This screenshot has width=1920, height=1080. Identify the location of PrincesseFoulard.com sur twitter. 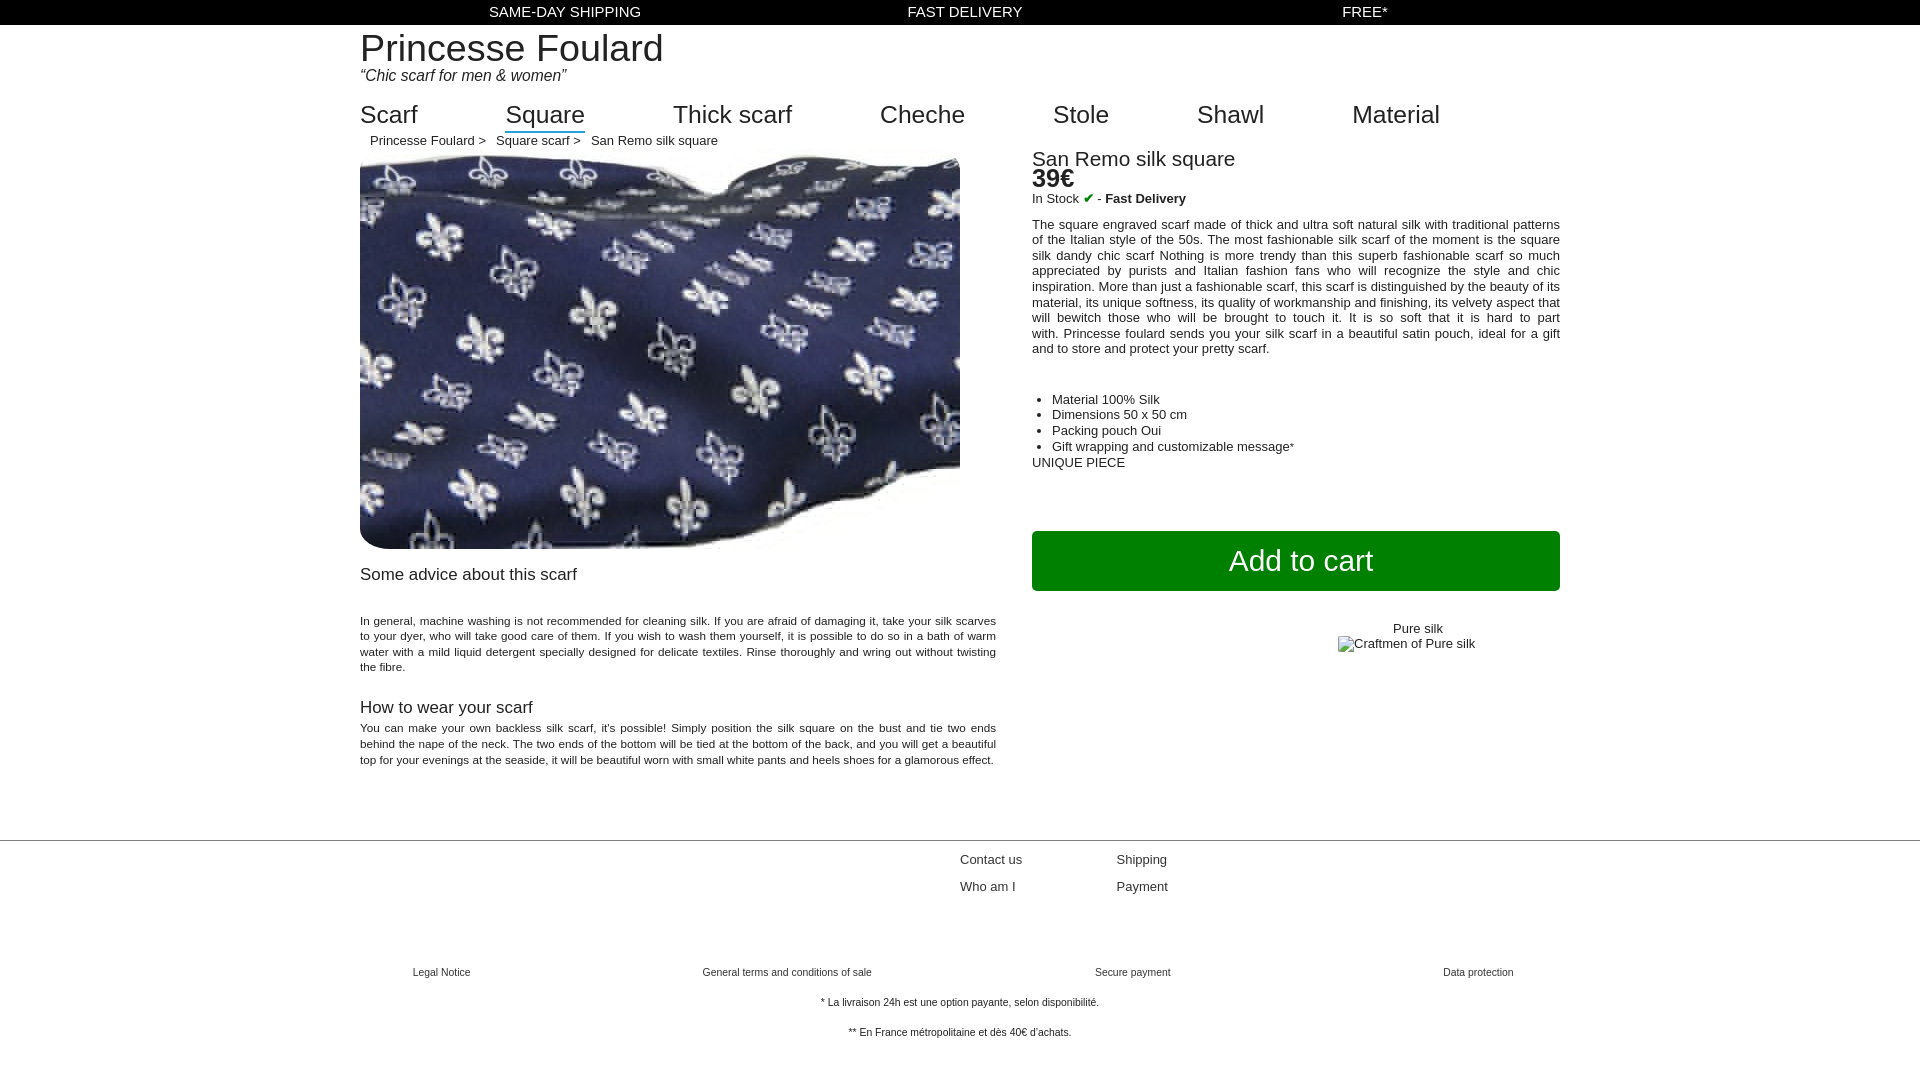
(1370, 934).